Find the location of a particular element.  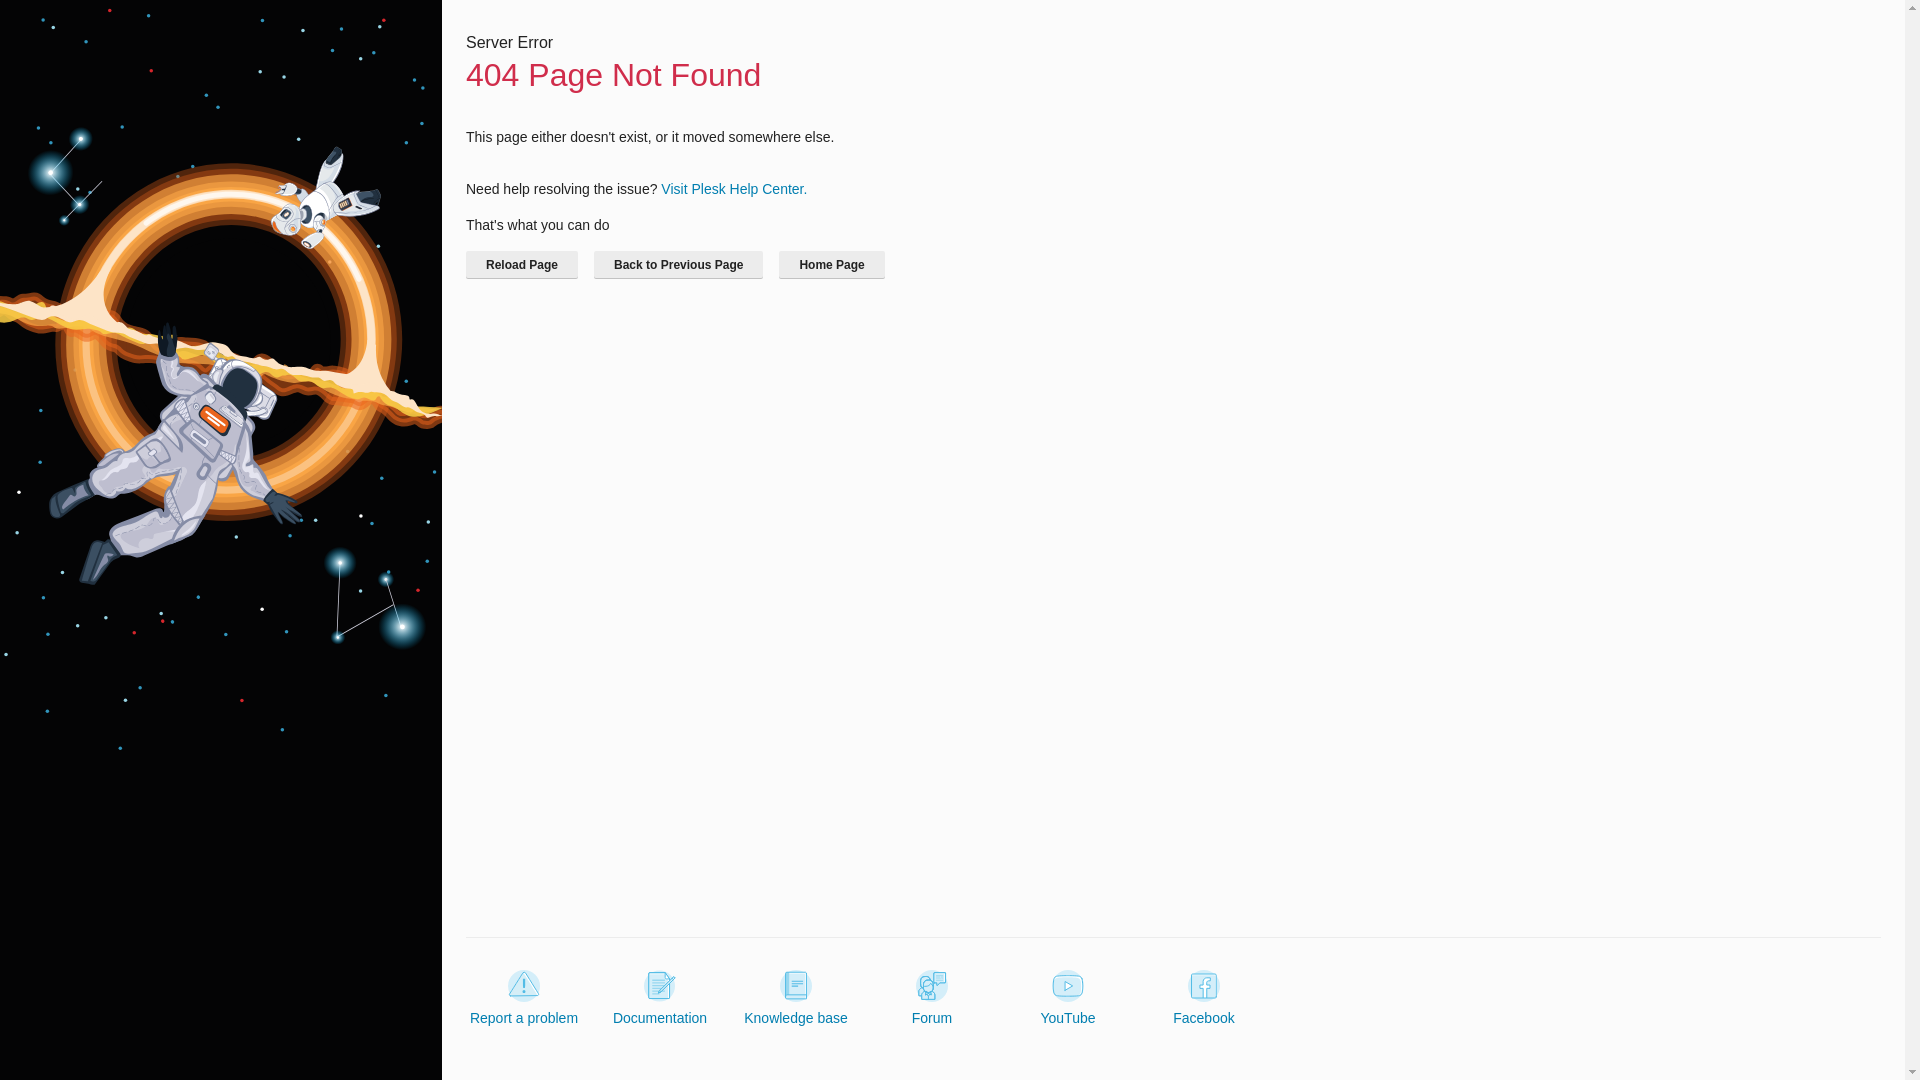

Documentation is located at coordinates (660, 998).